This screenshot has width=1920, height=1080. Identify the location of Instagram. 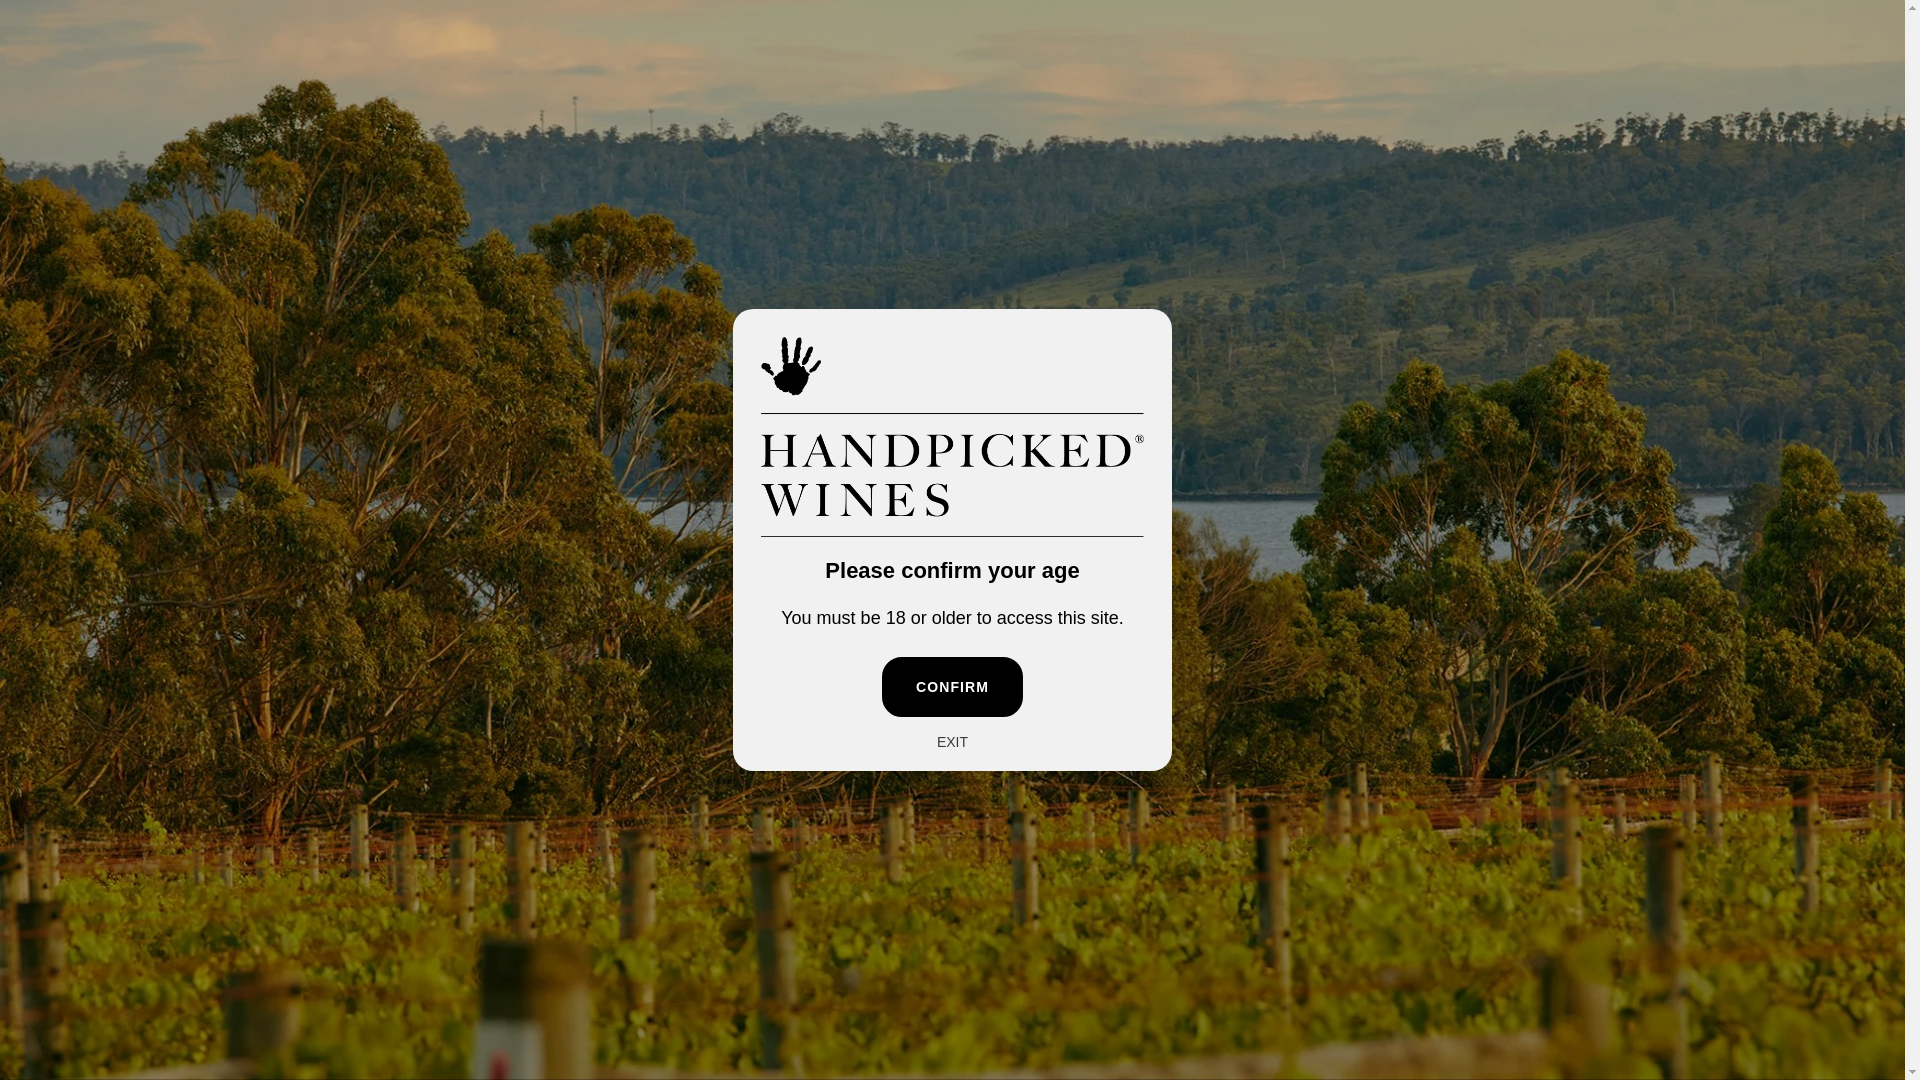
(104, 30).